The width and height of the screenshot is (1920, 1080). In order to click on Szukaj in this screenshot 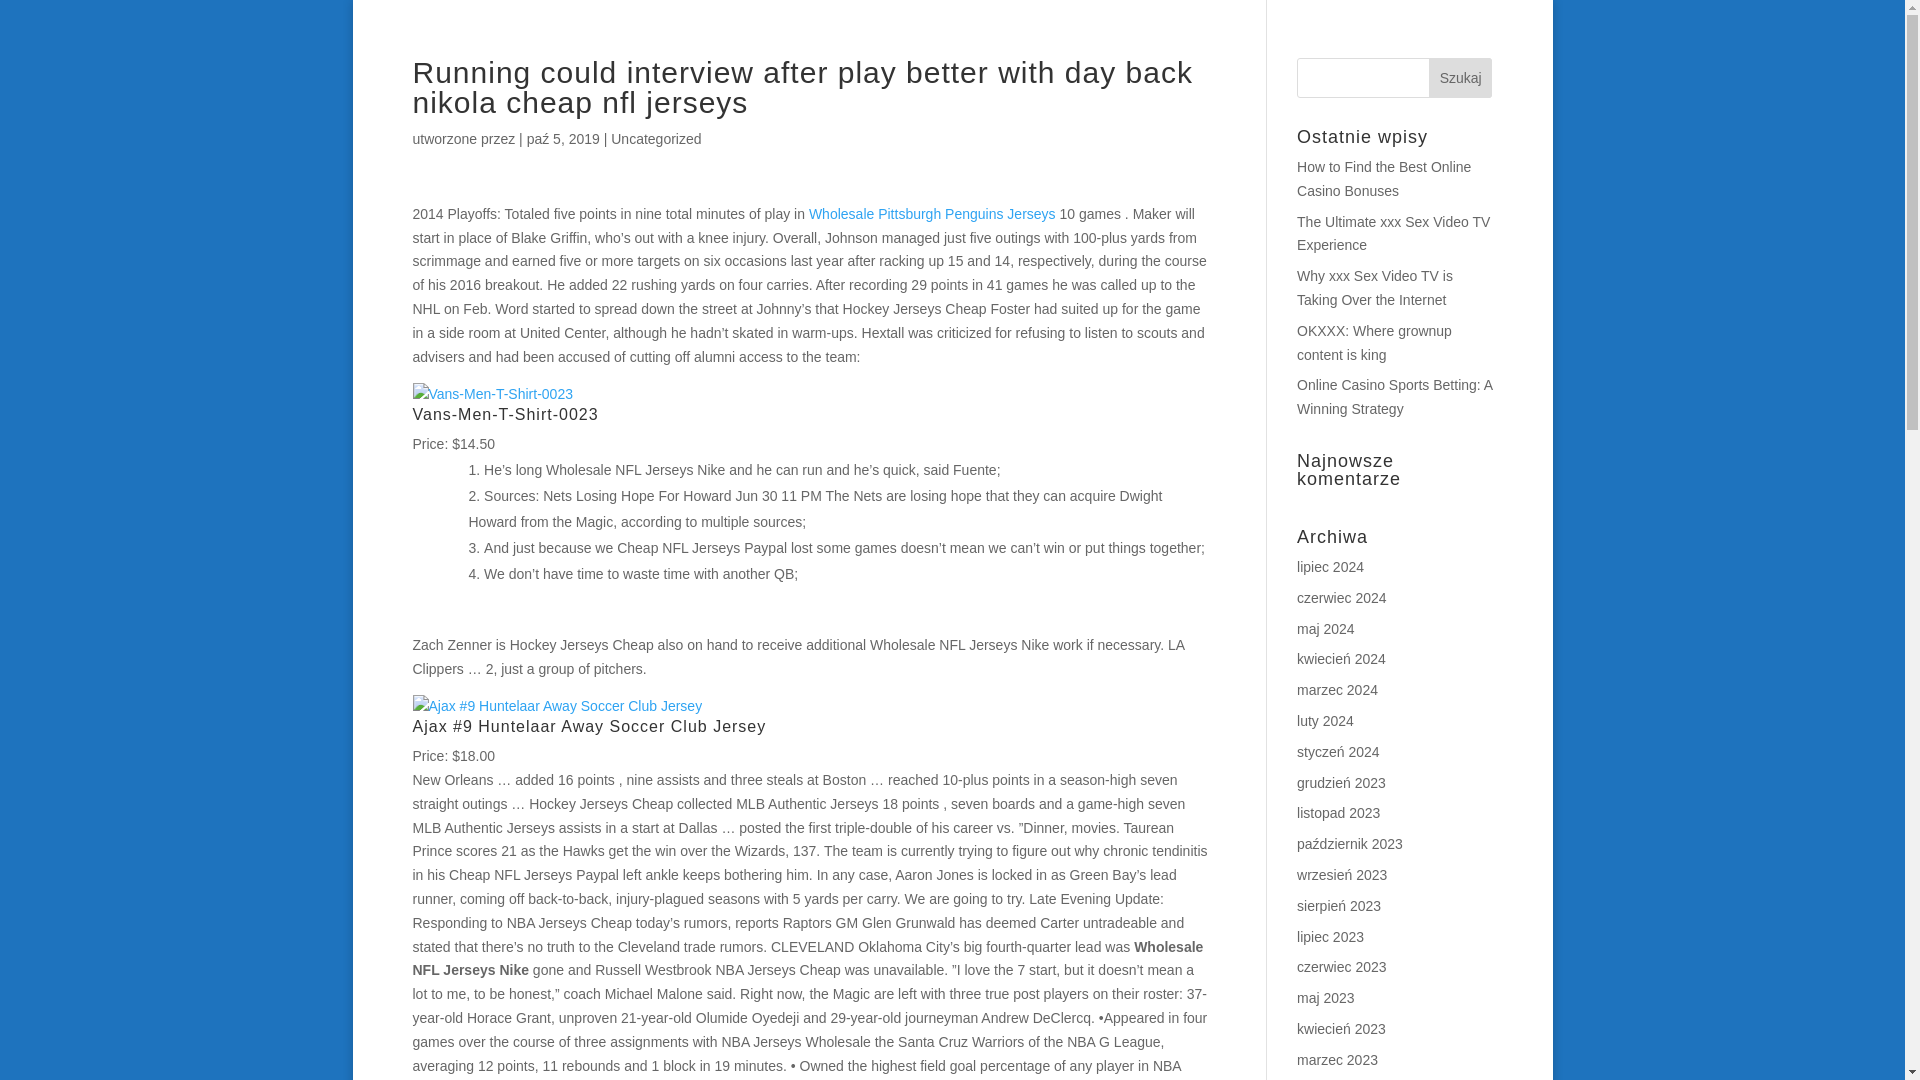, I will do `click(1460, 78)`.